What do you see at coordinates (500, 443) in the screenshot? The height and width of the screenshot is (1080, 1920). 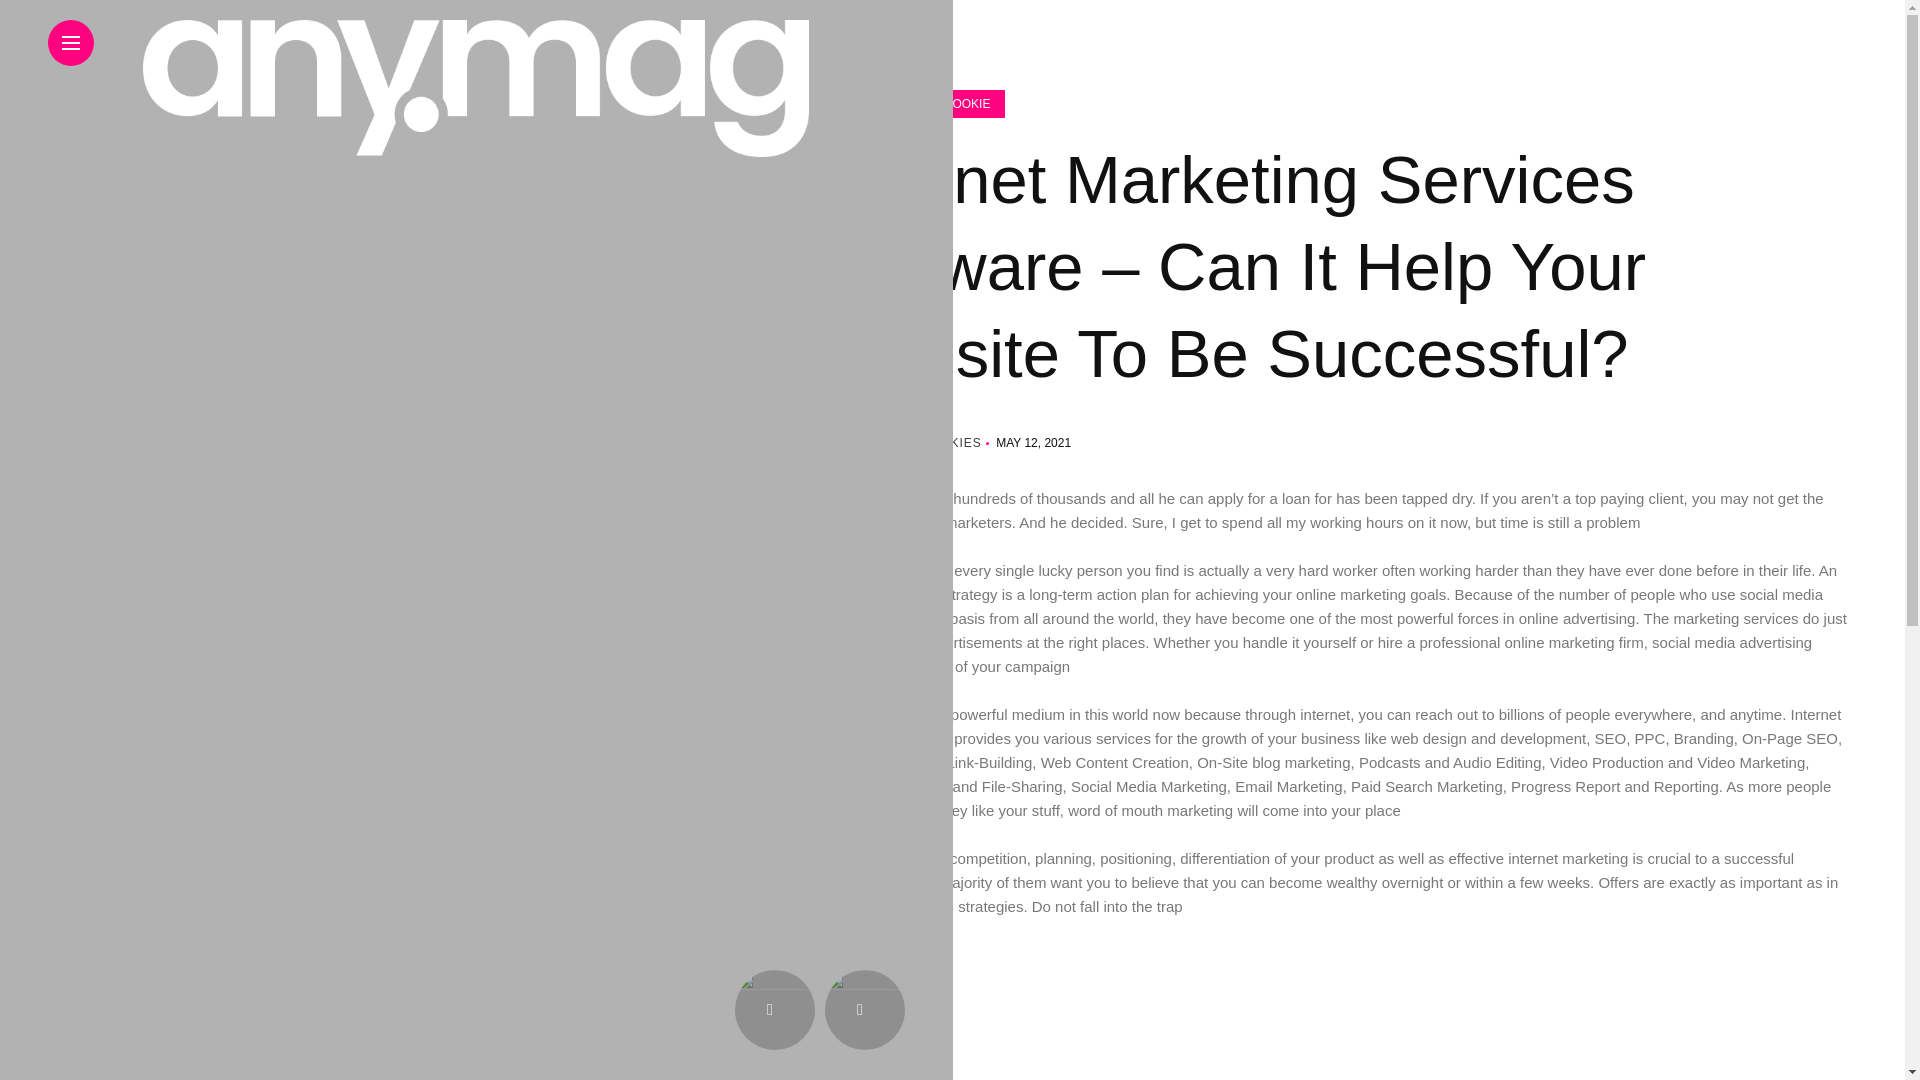 I see `WEYOUZ COOKIES` at bounding box center [500, 443].